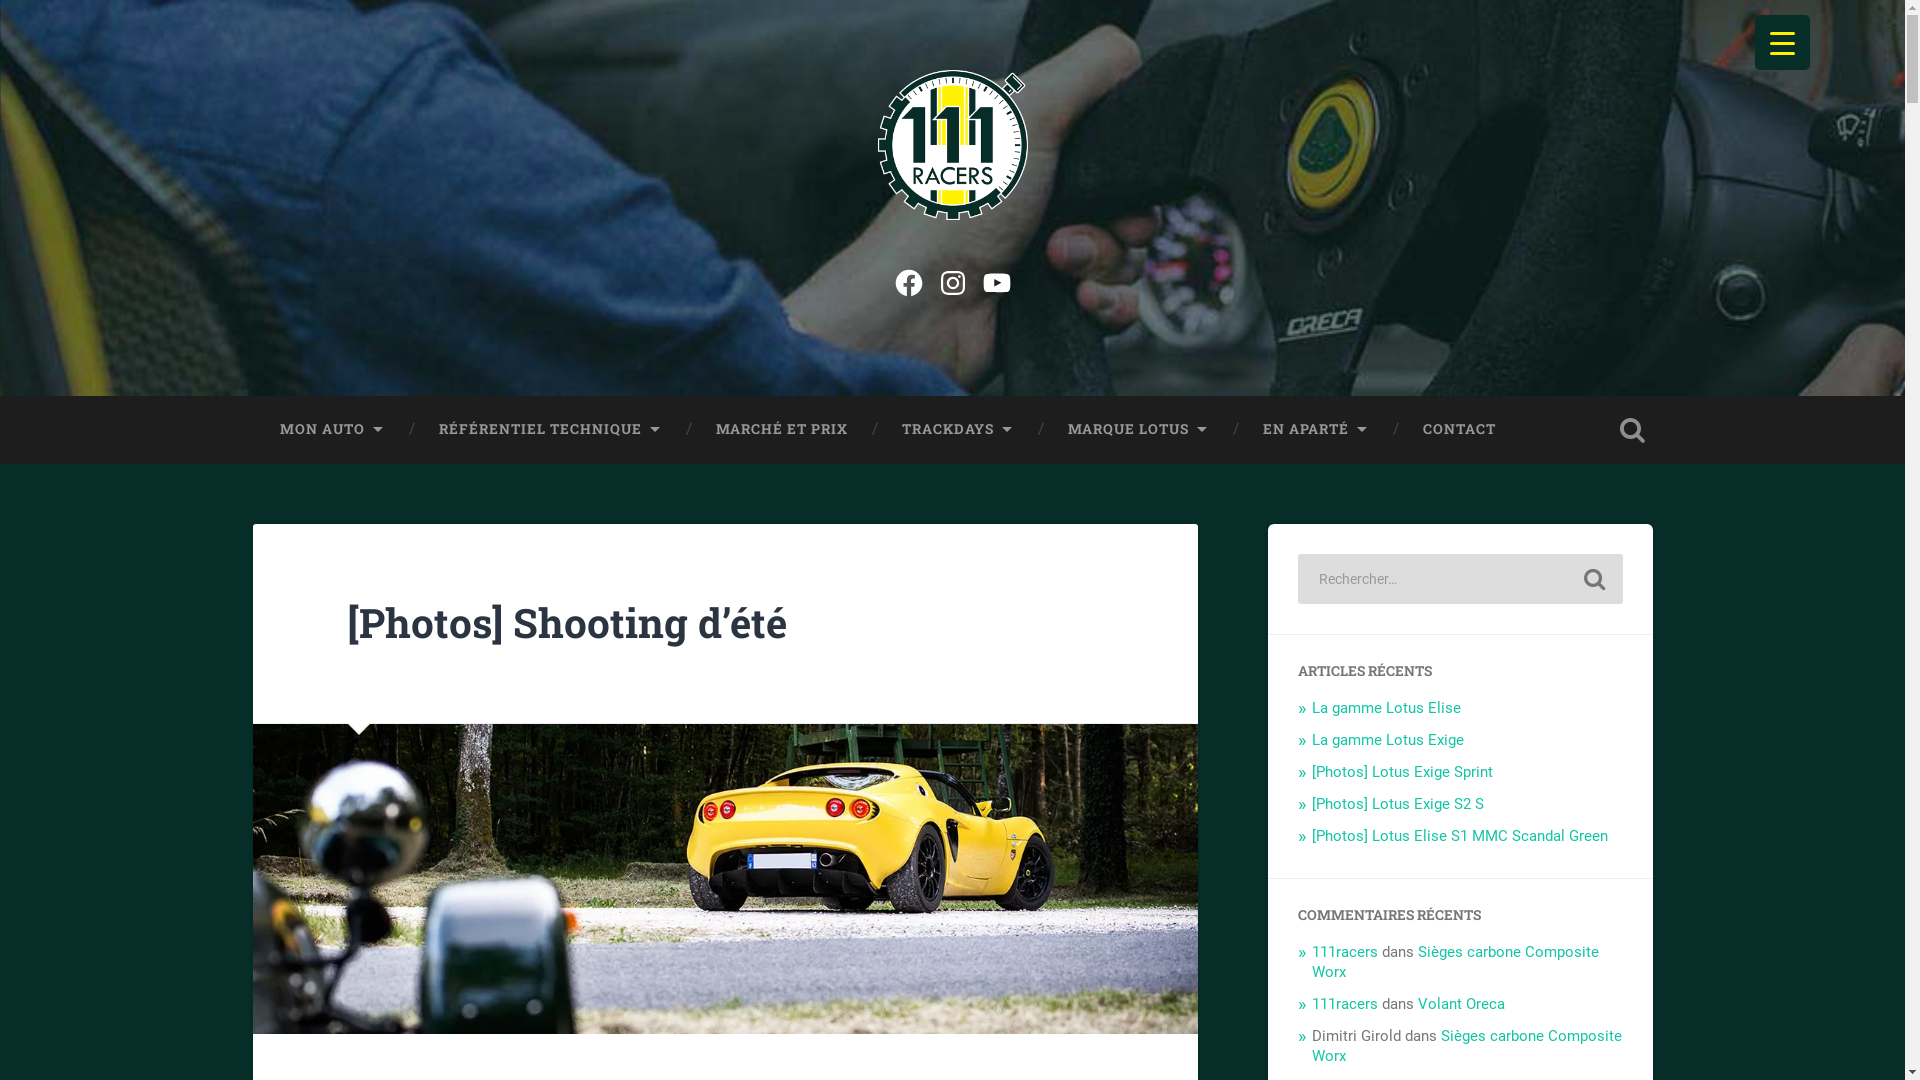 The width and height of the screenshot is (1920, 1080). What do you see at coordinates (1402, 772) in the screenshot?
I see `[Photos] Lotus Exige Sprint` at bounding box center [1402, 772].